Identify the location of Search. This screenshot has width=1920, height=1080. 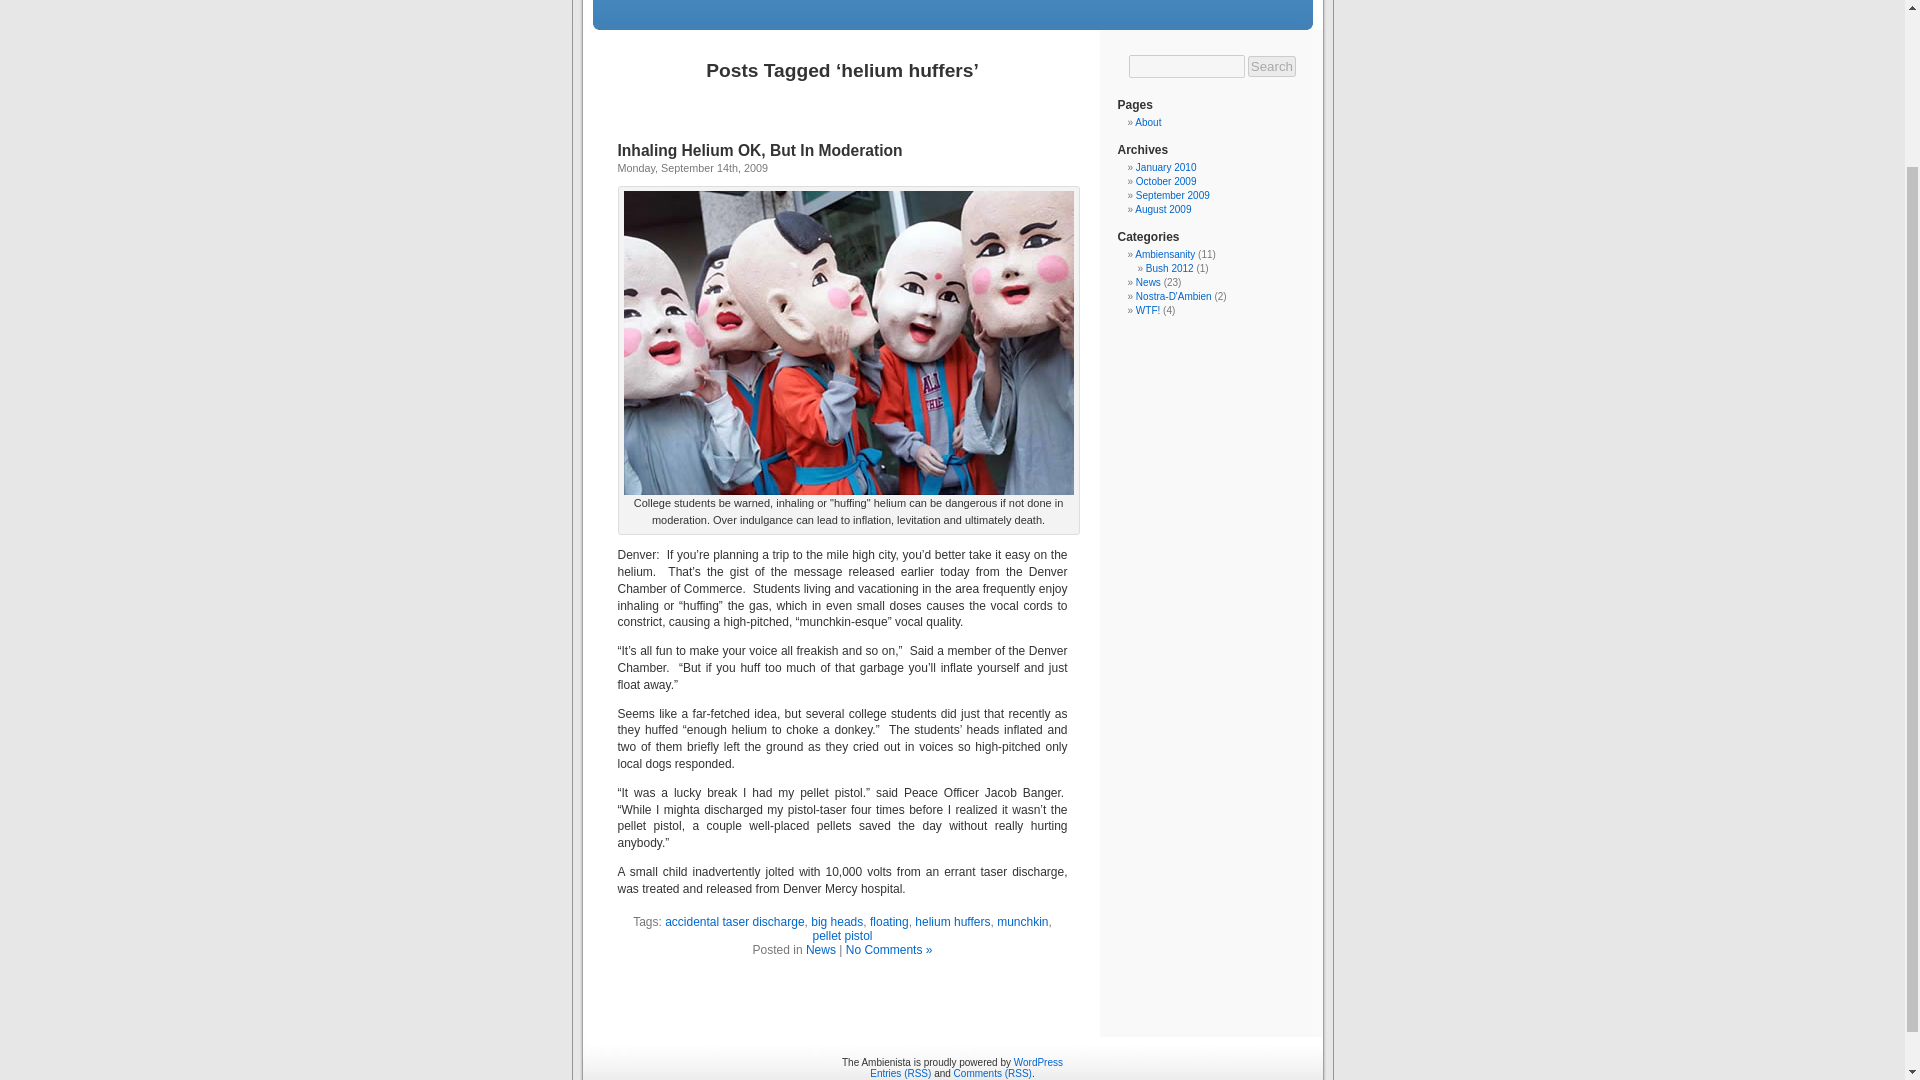
(1272, 66).